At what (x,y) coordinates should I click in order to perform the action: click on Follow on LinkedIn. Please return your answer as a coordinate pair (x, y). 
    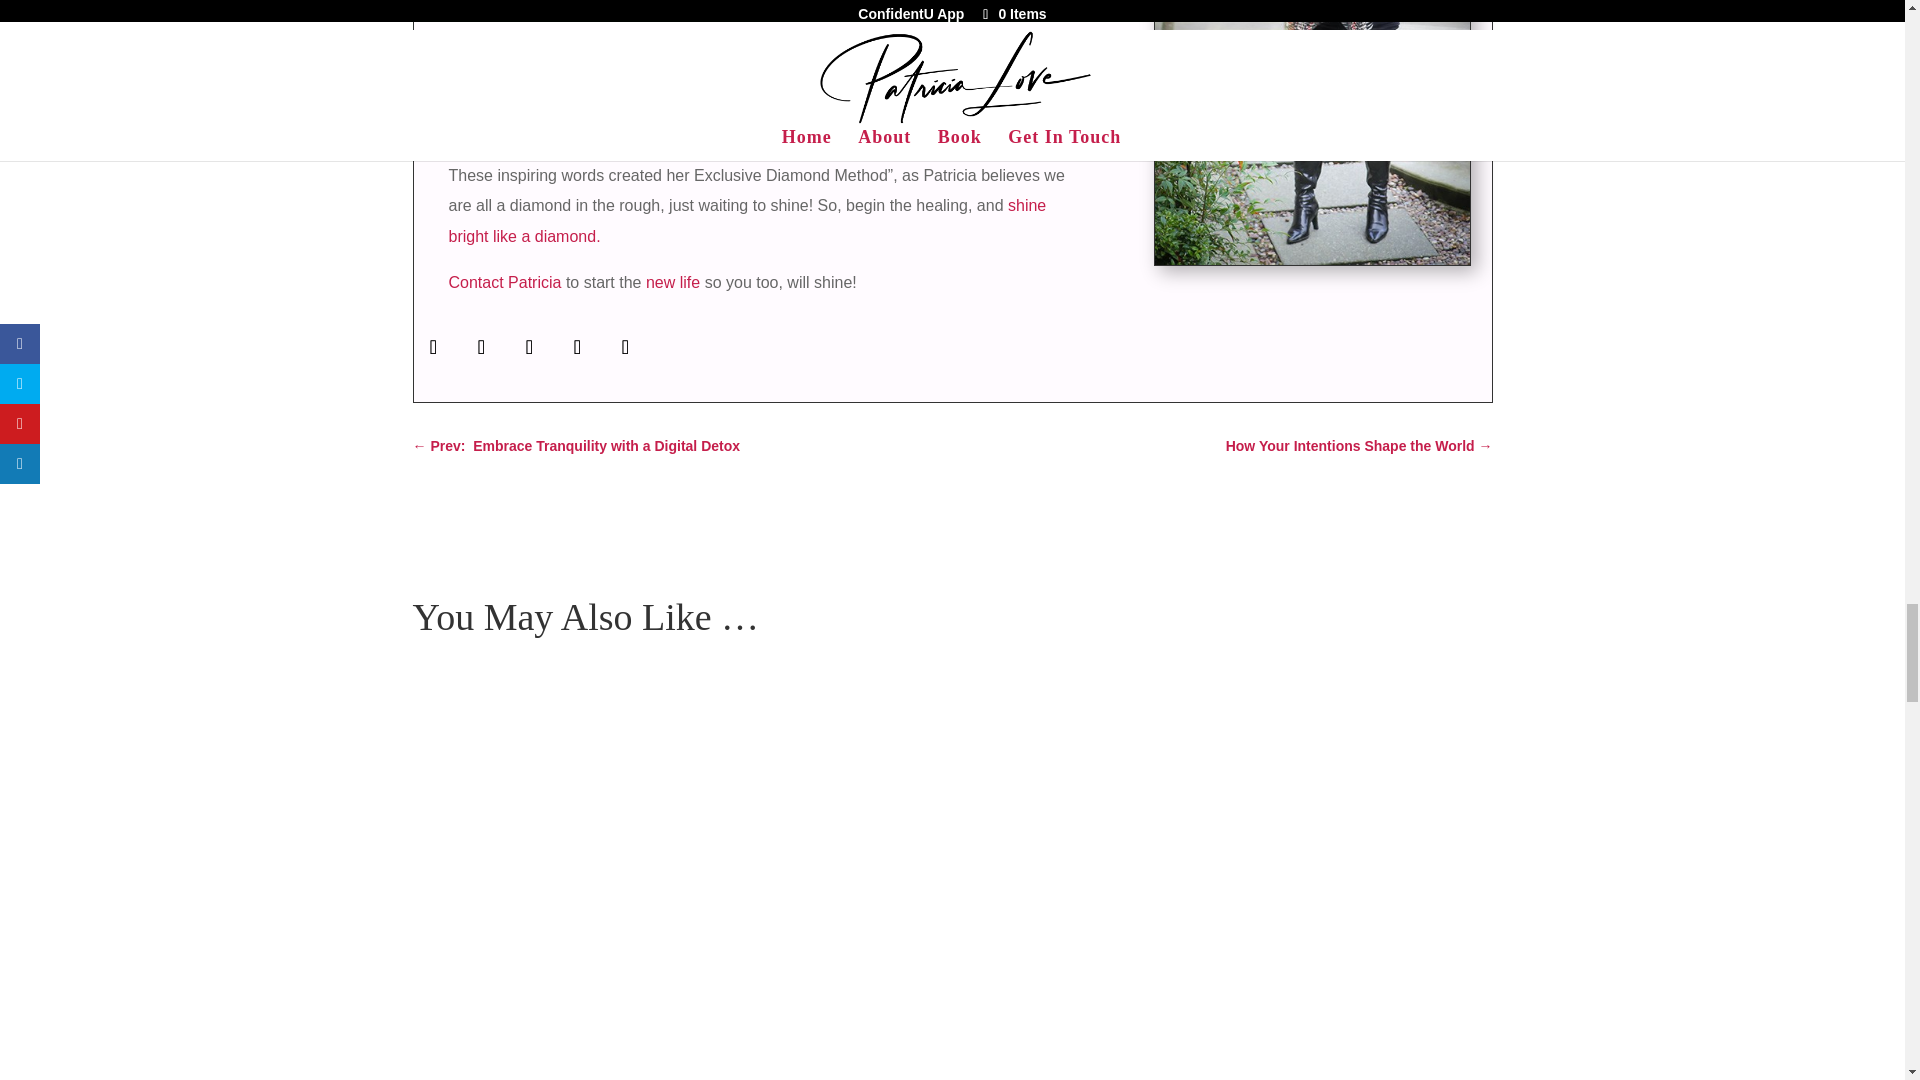
    Looking at the image, I should click on (626, 347).